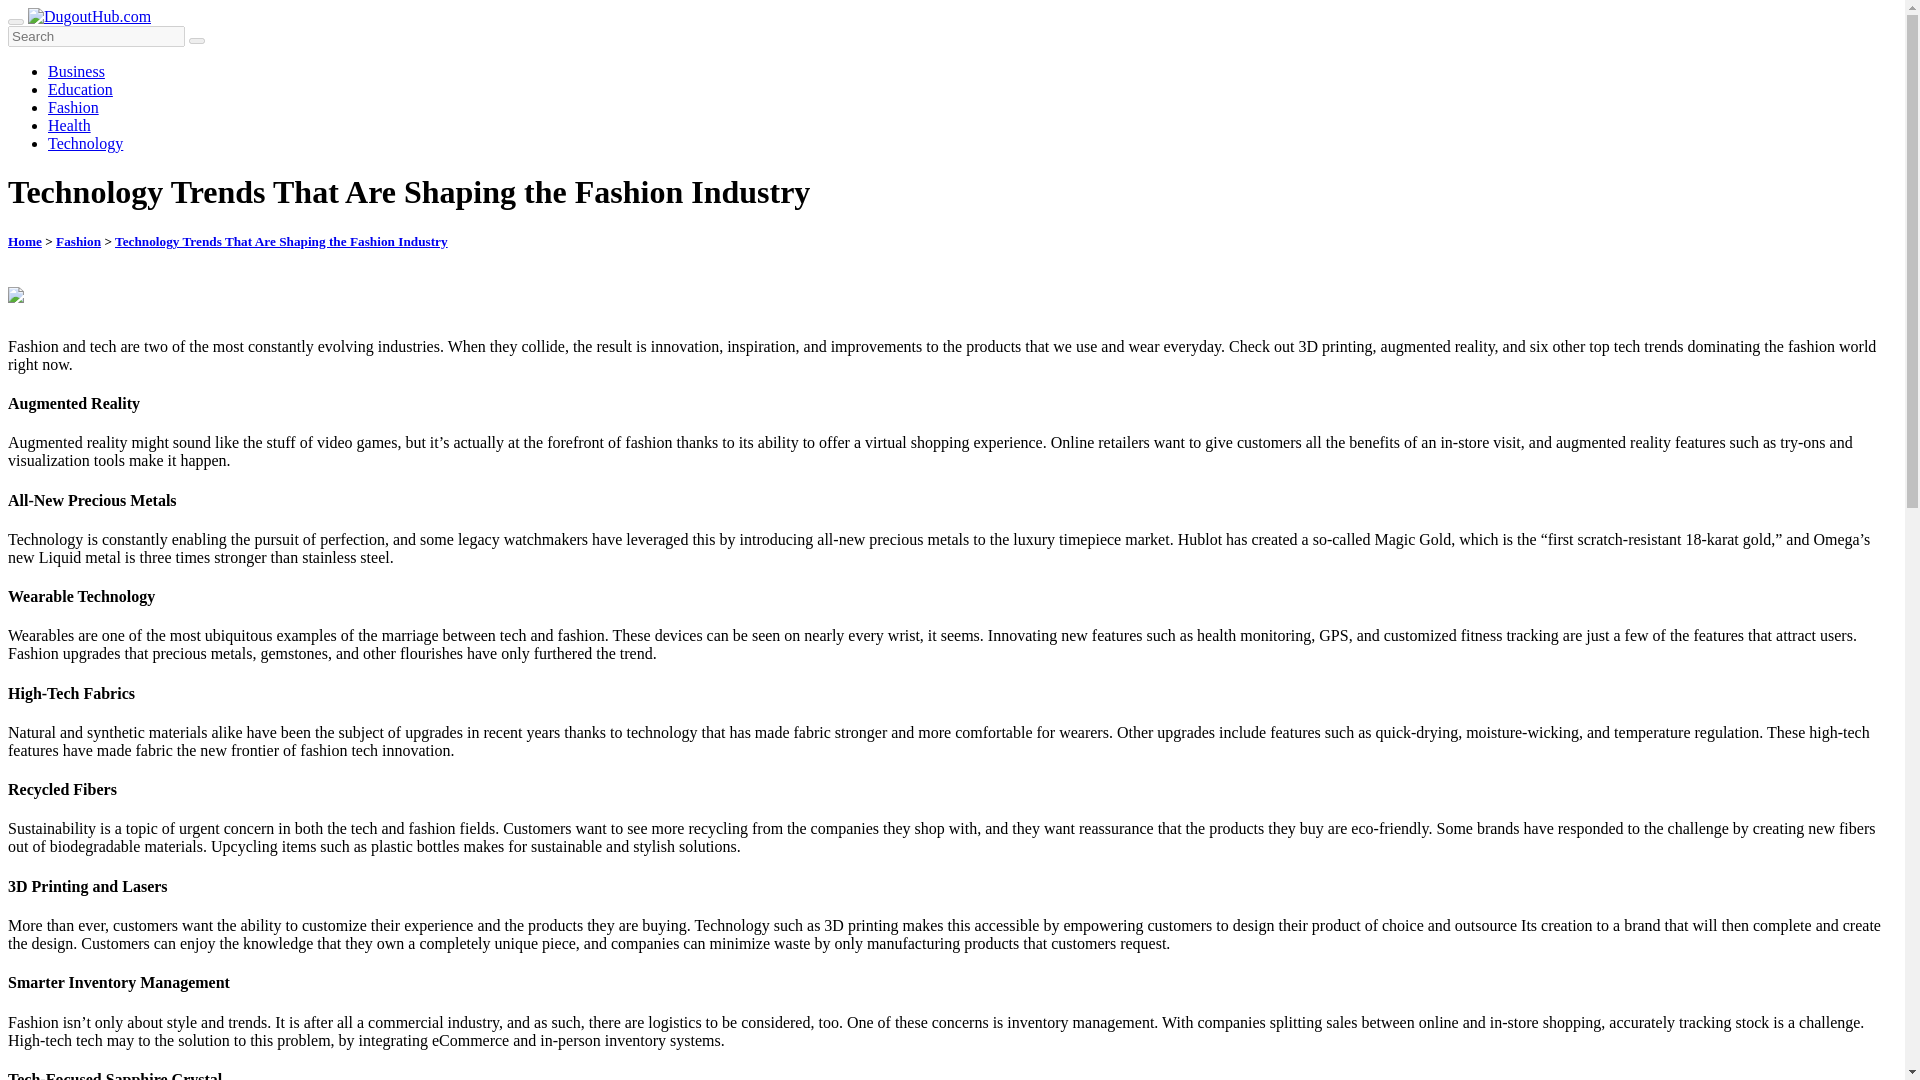 Image resolution: width=1920 pixels, height=1080 pixels. Describe the element at coordinates (281, 242) in the screenshot. I see `Technology Trends That Are Shaping the Fashion Industry` at that location.